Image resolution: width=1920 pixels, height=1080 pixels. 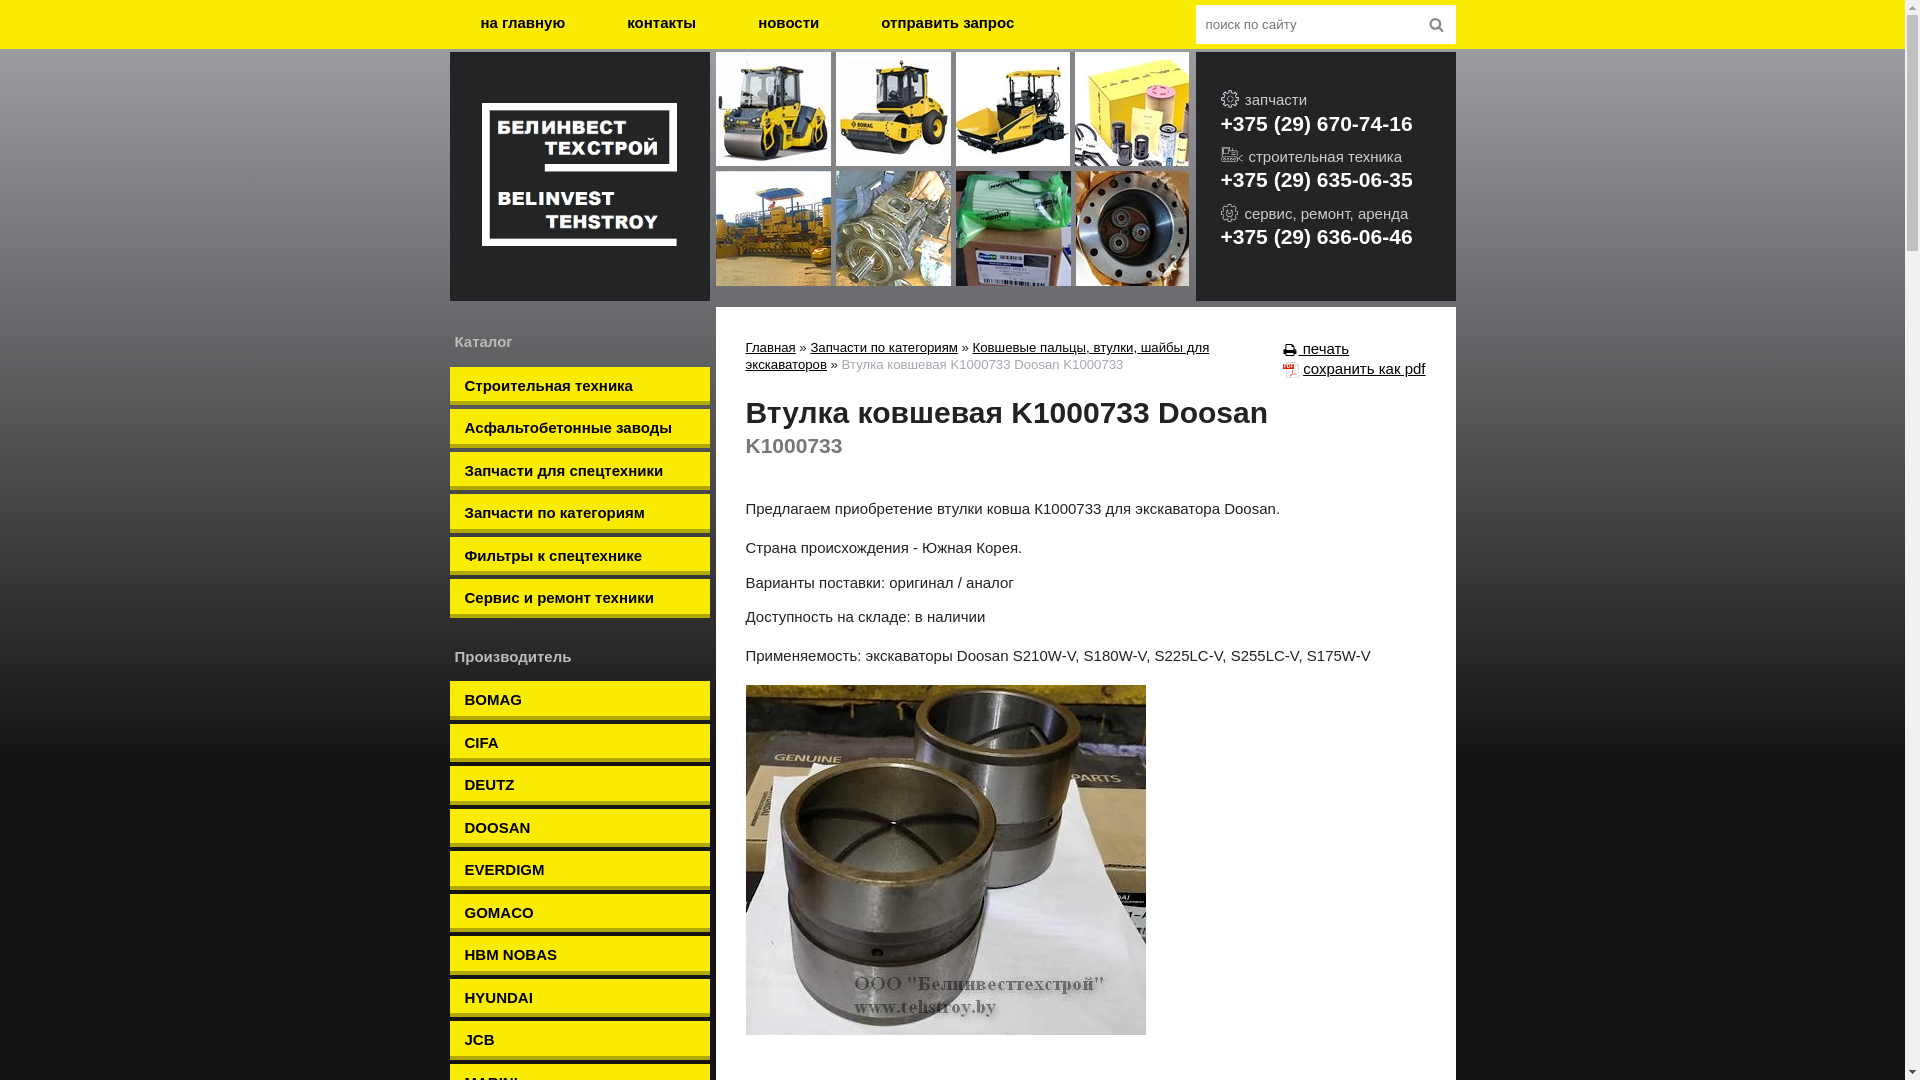 What do you see at coordinates (1338, 180) in the screenshot?
I see `+375 (29) 635-06-35` at bounding box center [1338, 180].